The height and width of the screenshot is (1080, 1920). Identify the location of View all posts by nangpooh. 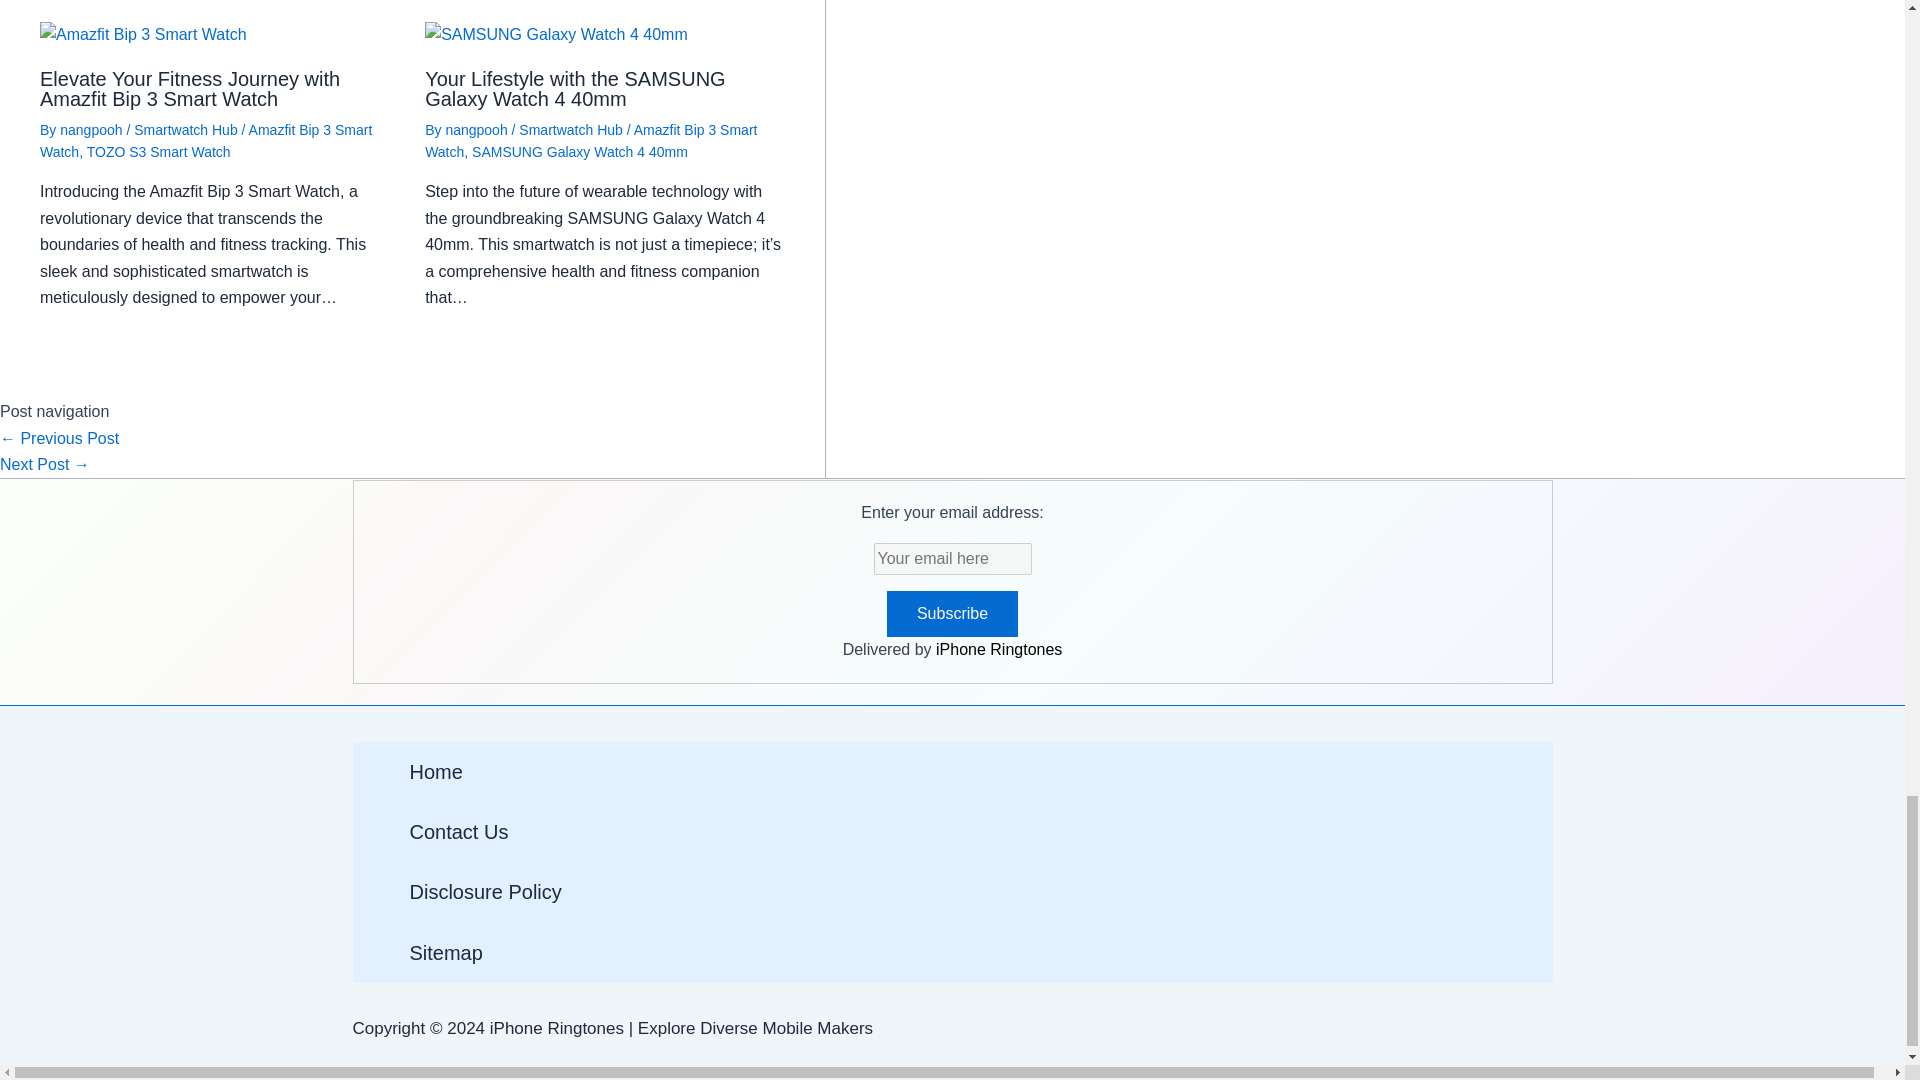
(92, 130).